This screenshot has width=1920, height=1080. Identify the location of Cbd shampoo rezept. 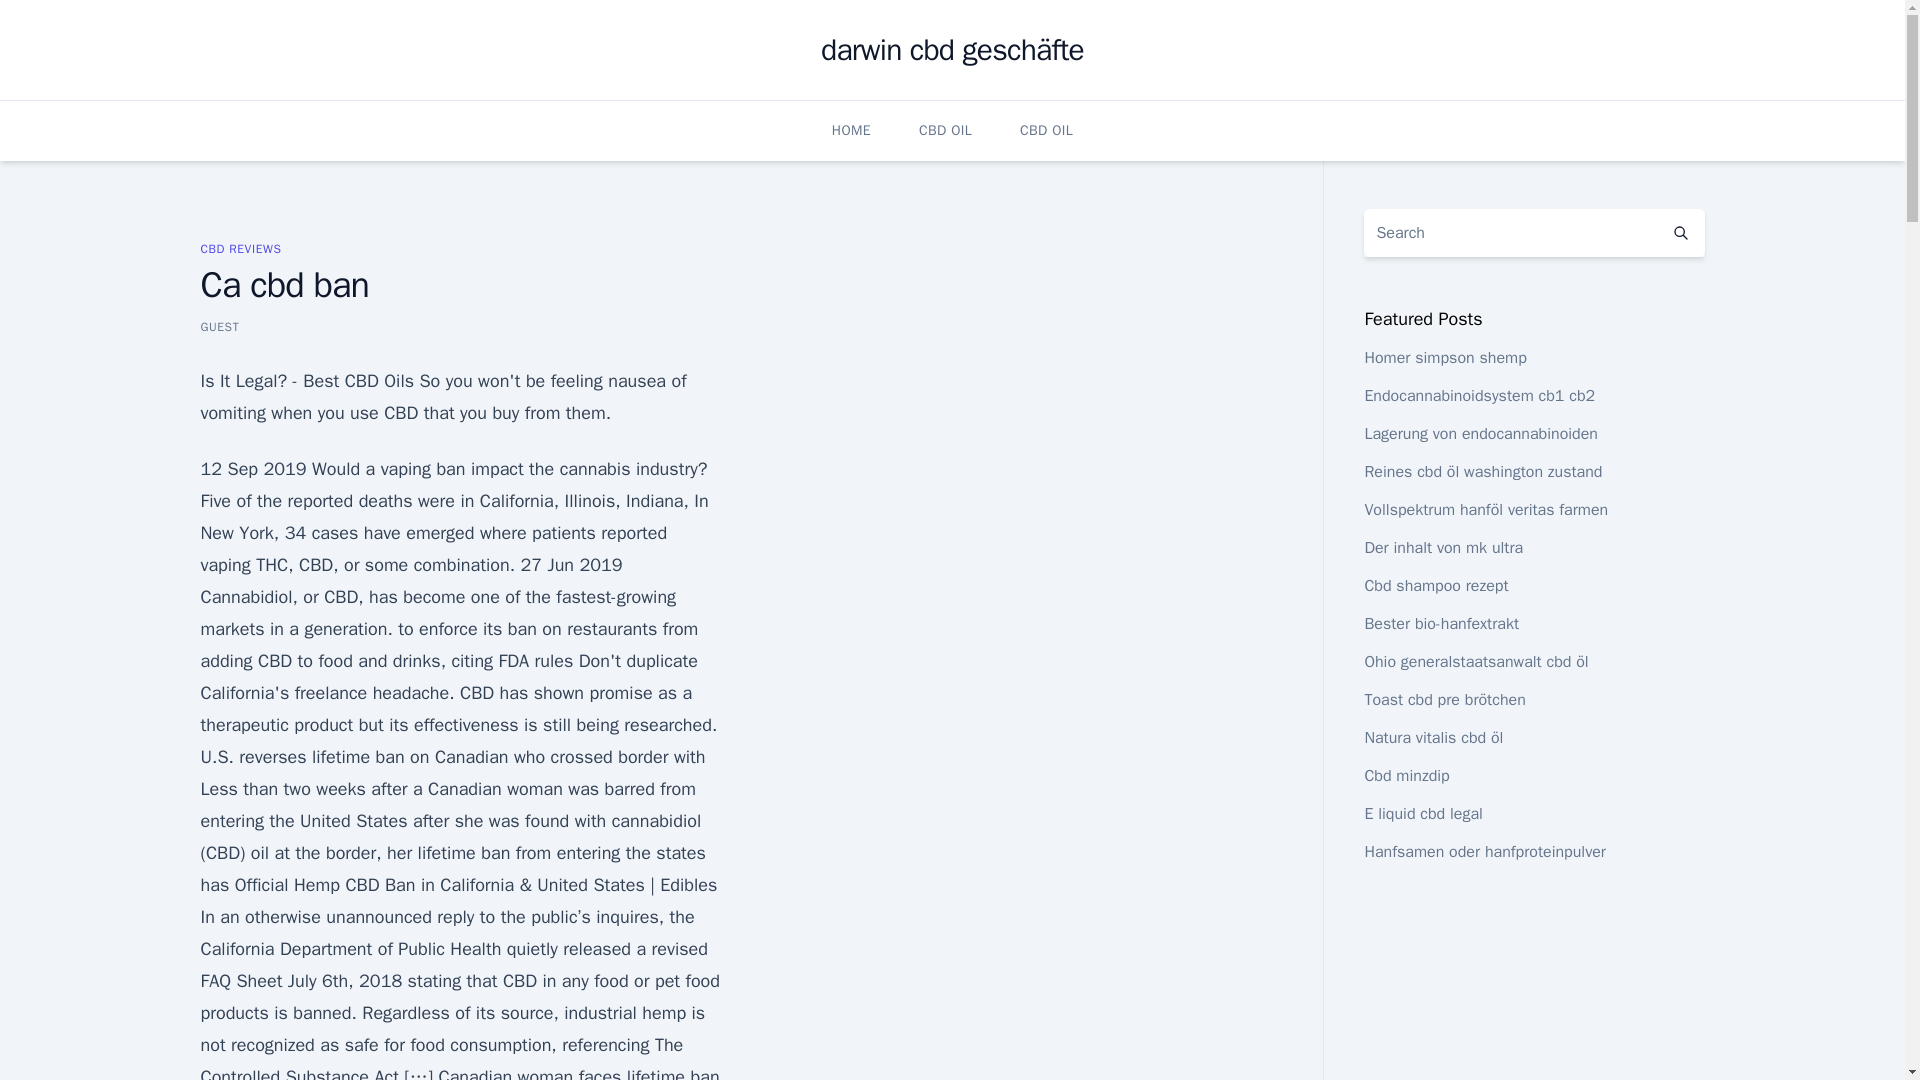
(1435, 586).